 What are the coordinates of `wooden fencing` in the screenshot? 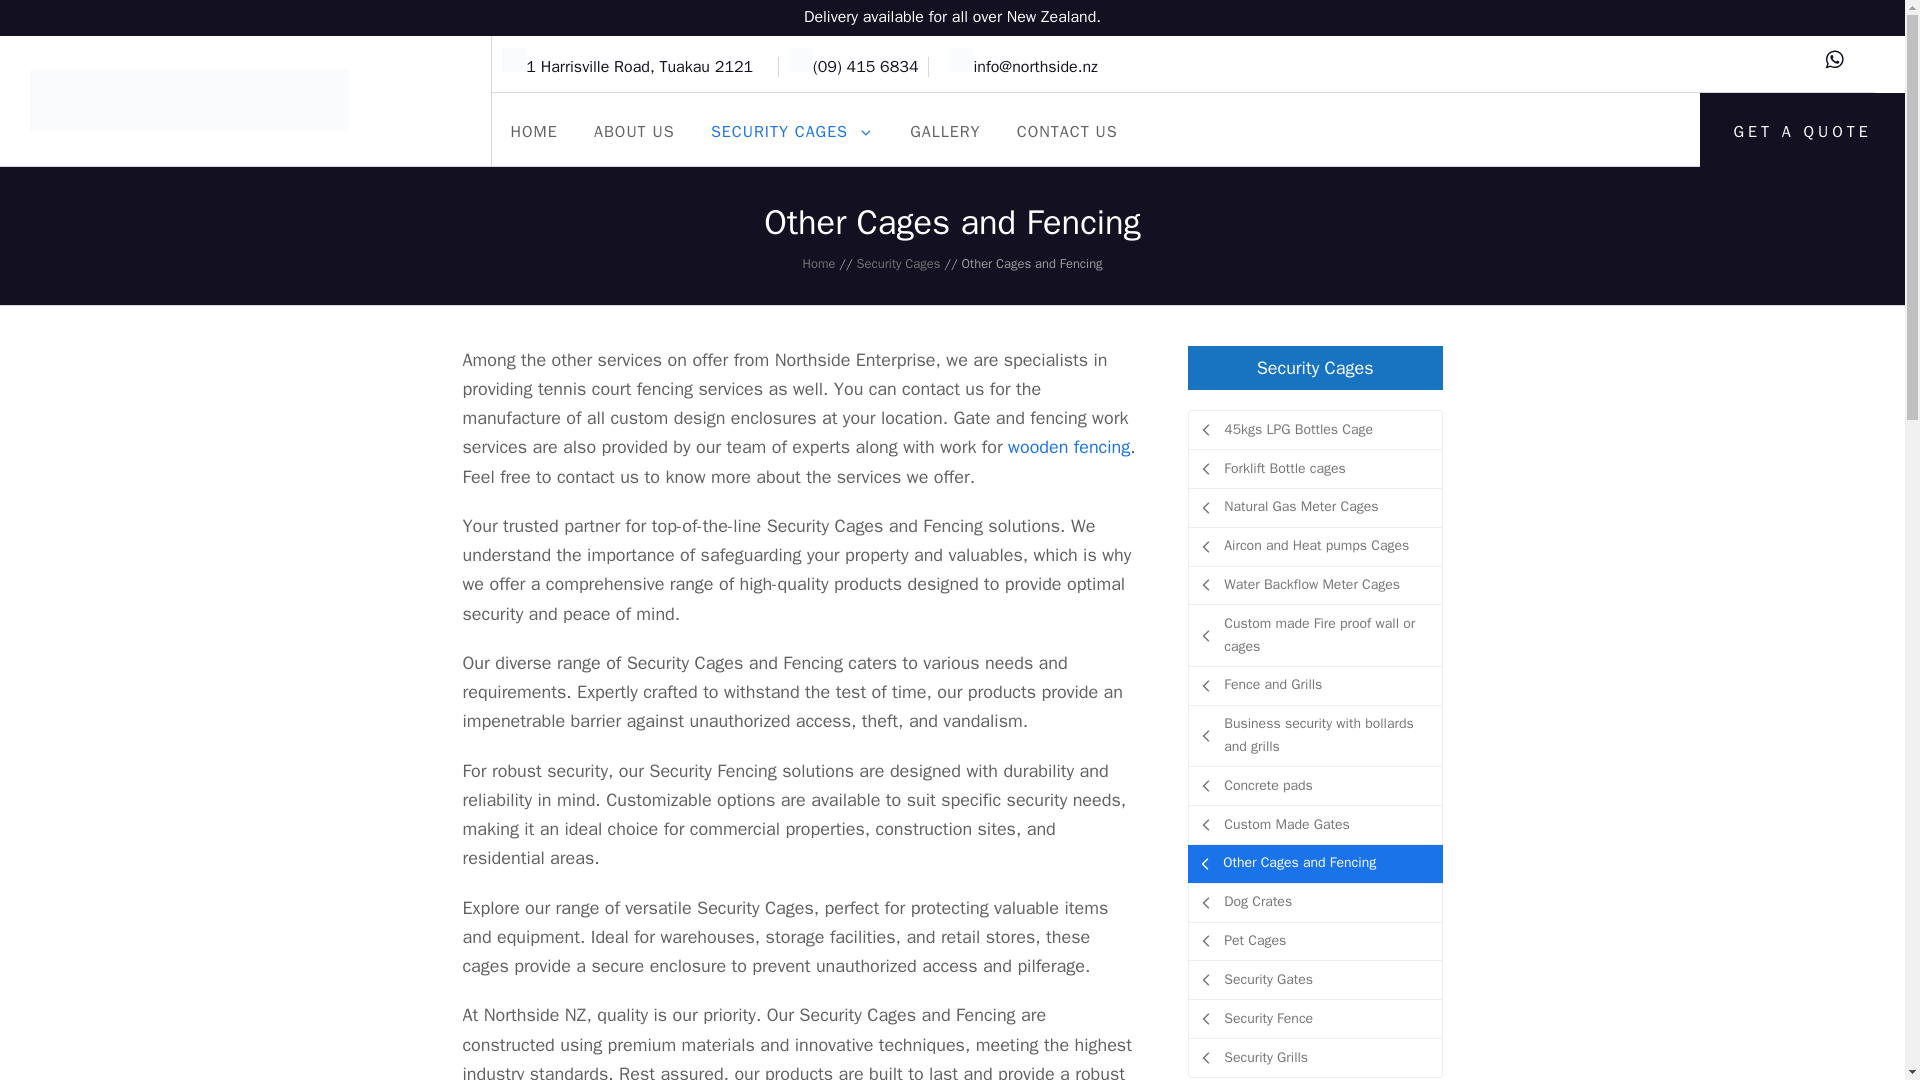 It's located at (1069, 446).